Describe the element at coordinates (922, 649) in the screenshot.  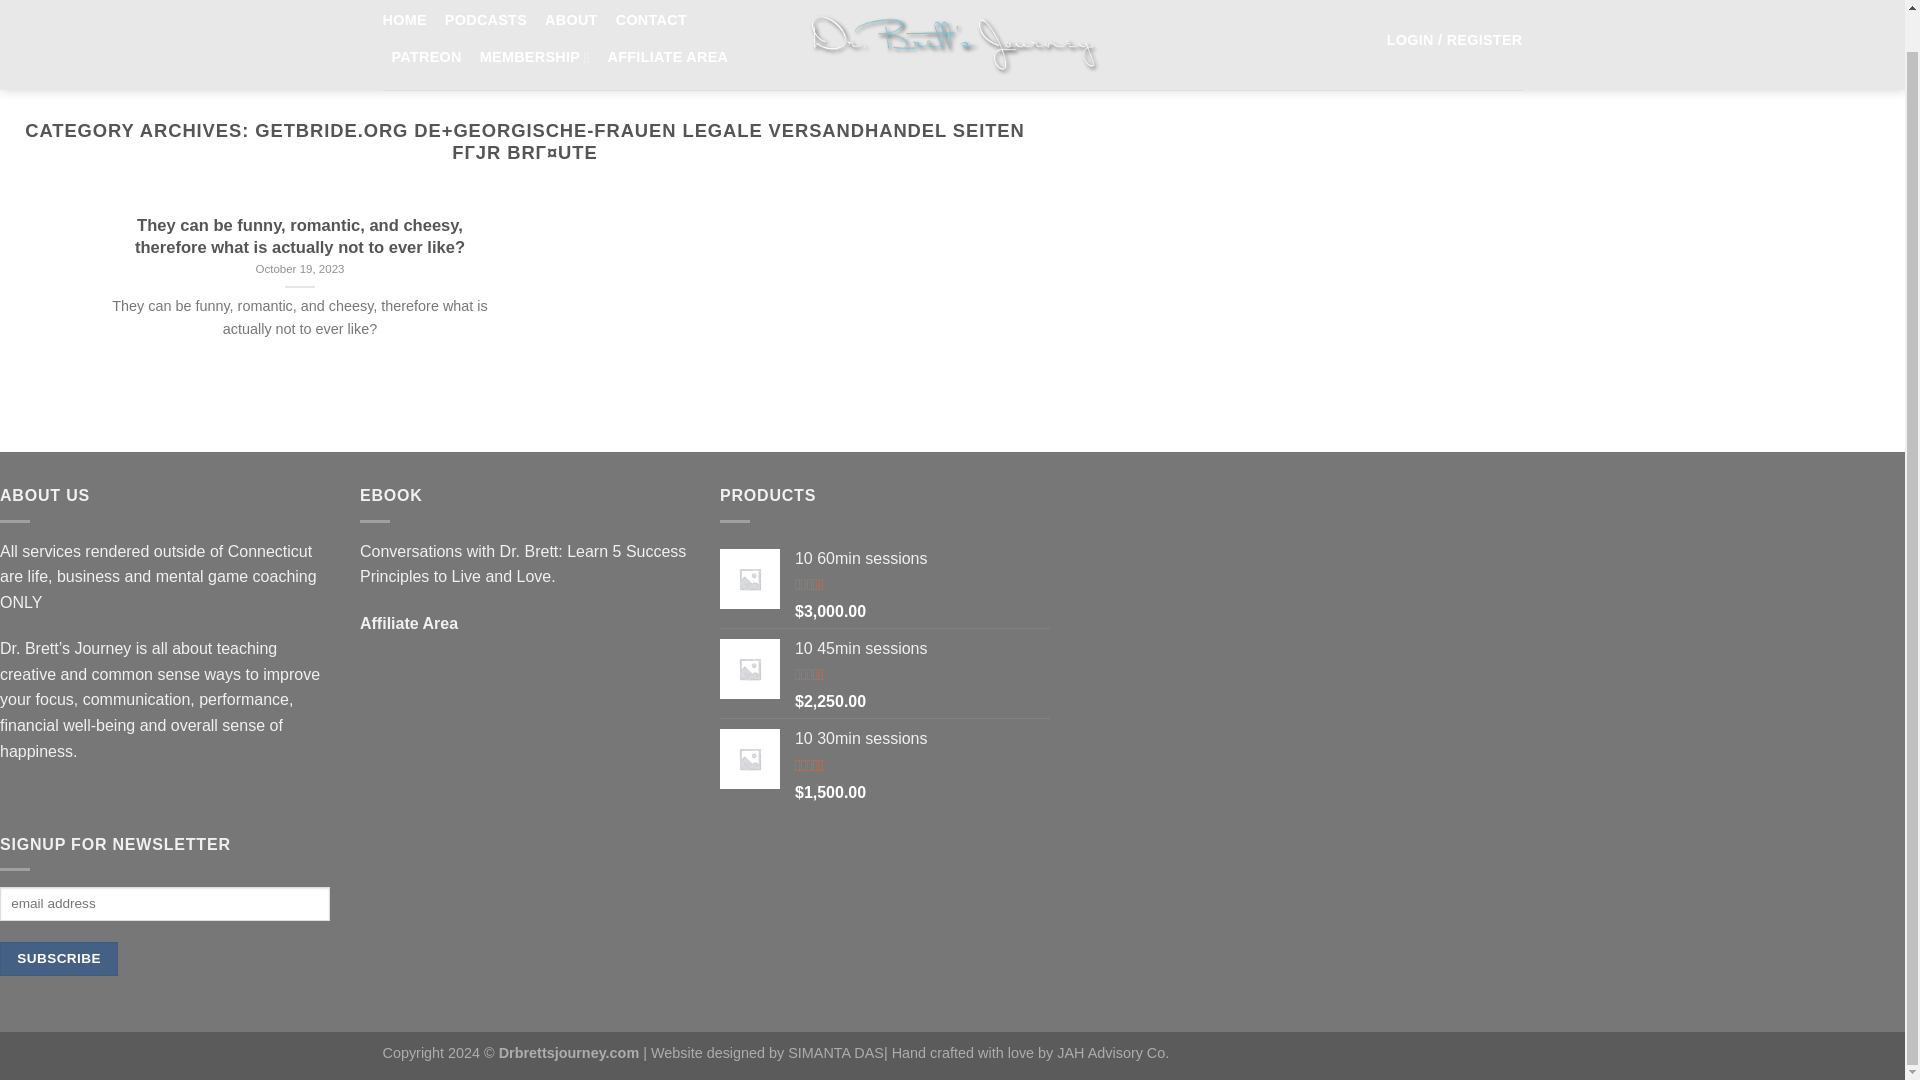
I see `10 45min sessions` at that location.